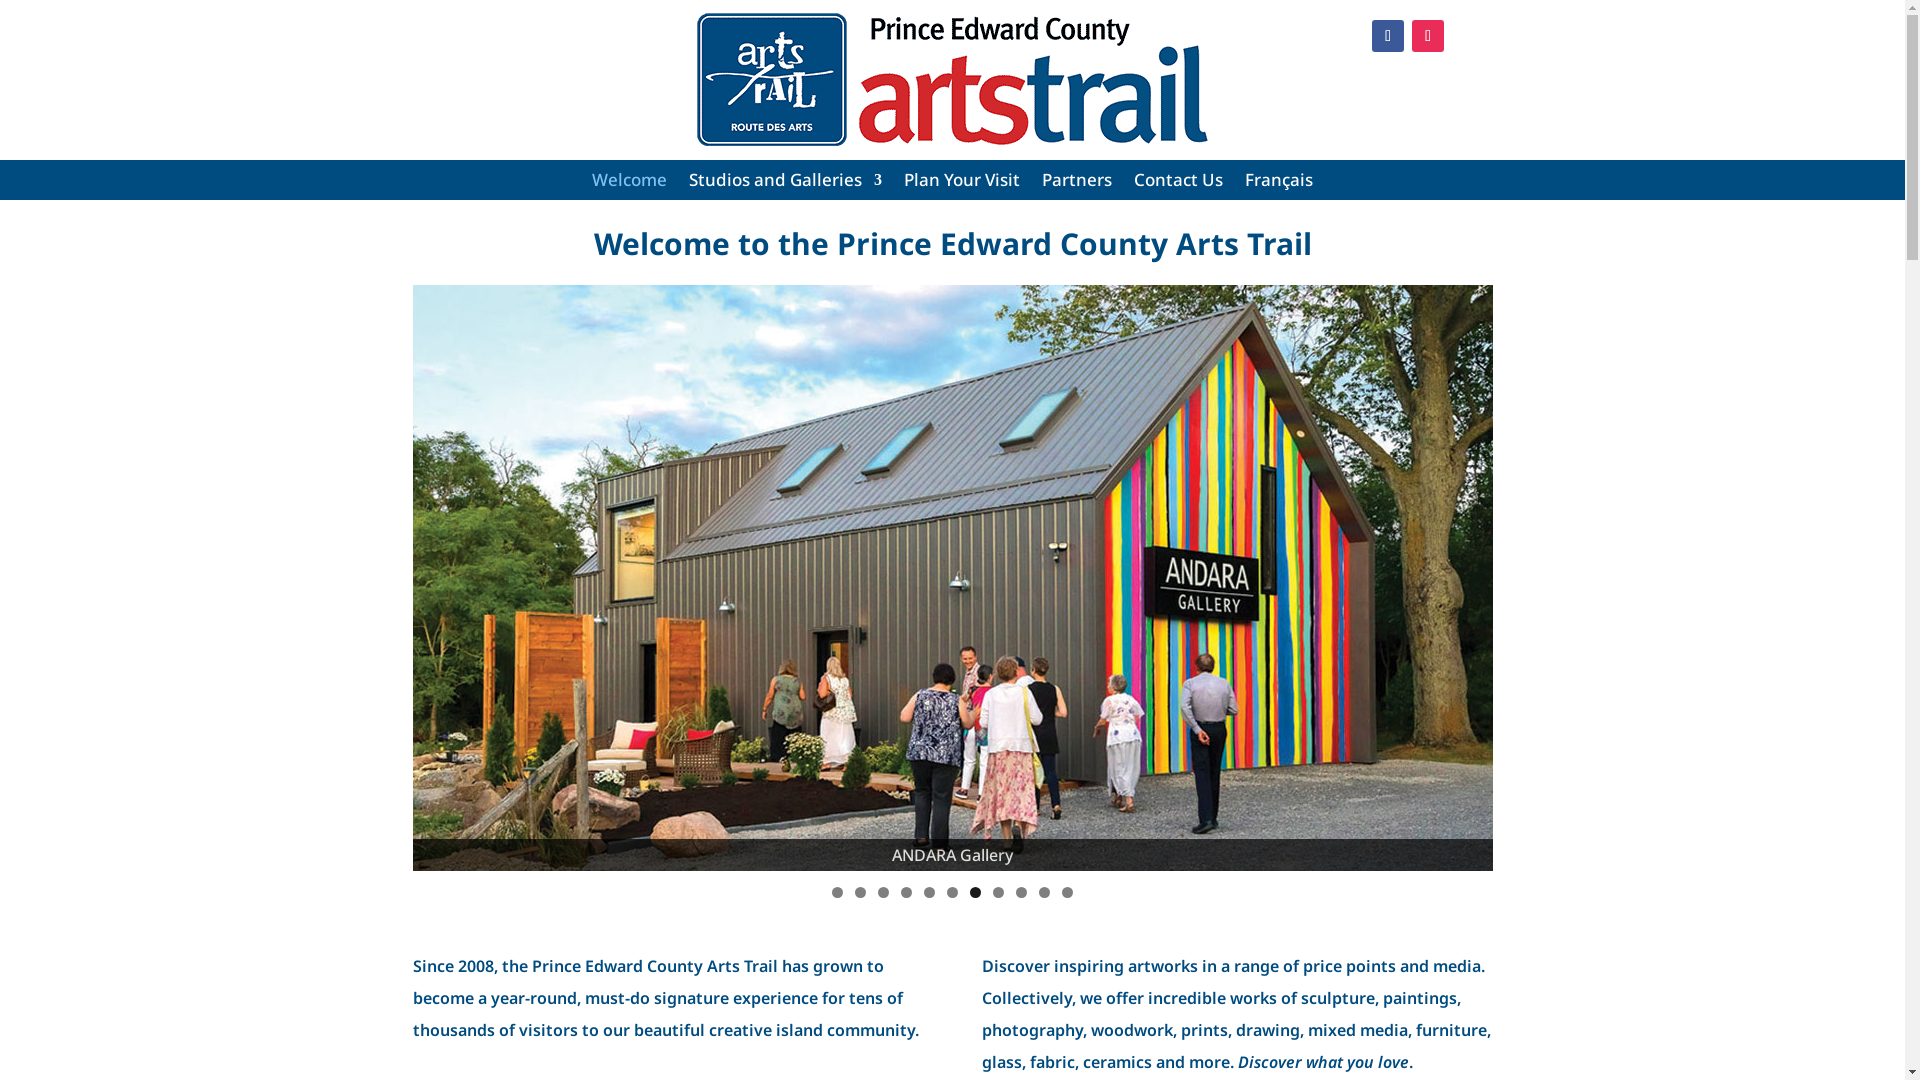  Describe the element at coordinates (962, 184) in the screenshot. I see `Plan Your Visit` at that location.